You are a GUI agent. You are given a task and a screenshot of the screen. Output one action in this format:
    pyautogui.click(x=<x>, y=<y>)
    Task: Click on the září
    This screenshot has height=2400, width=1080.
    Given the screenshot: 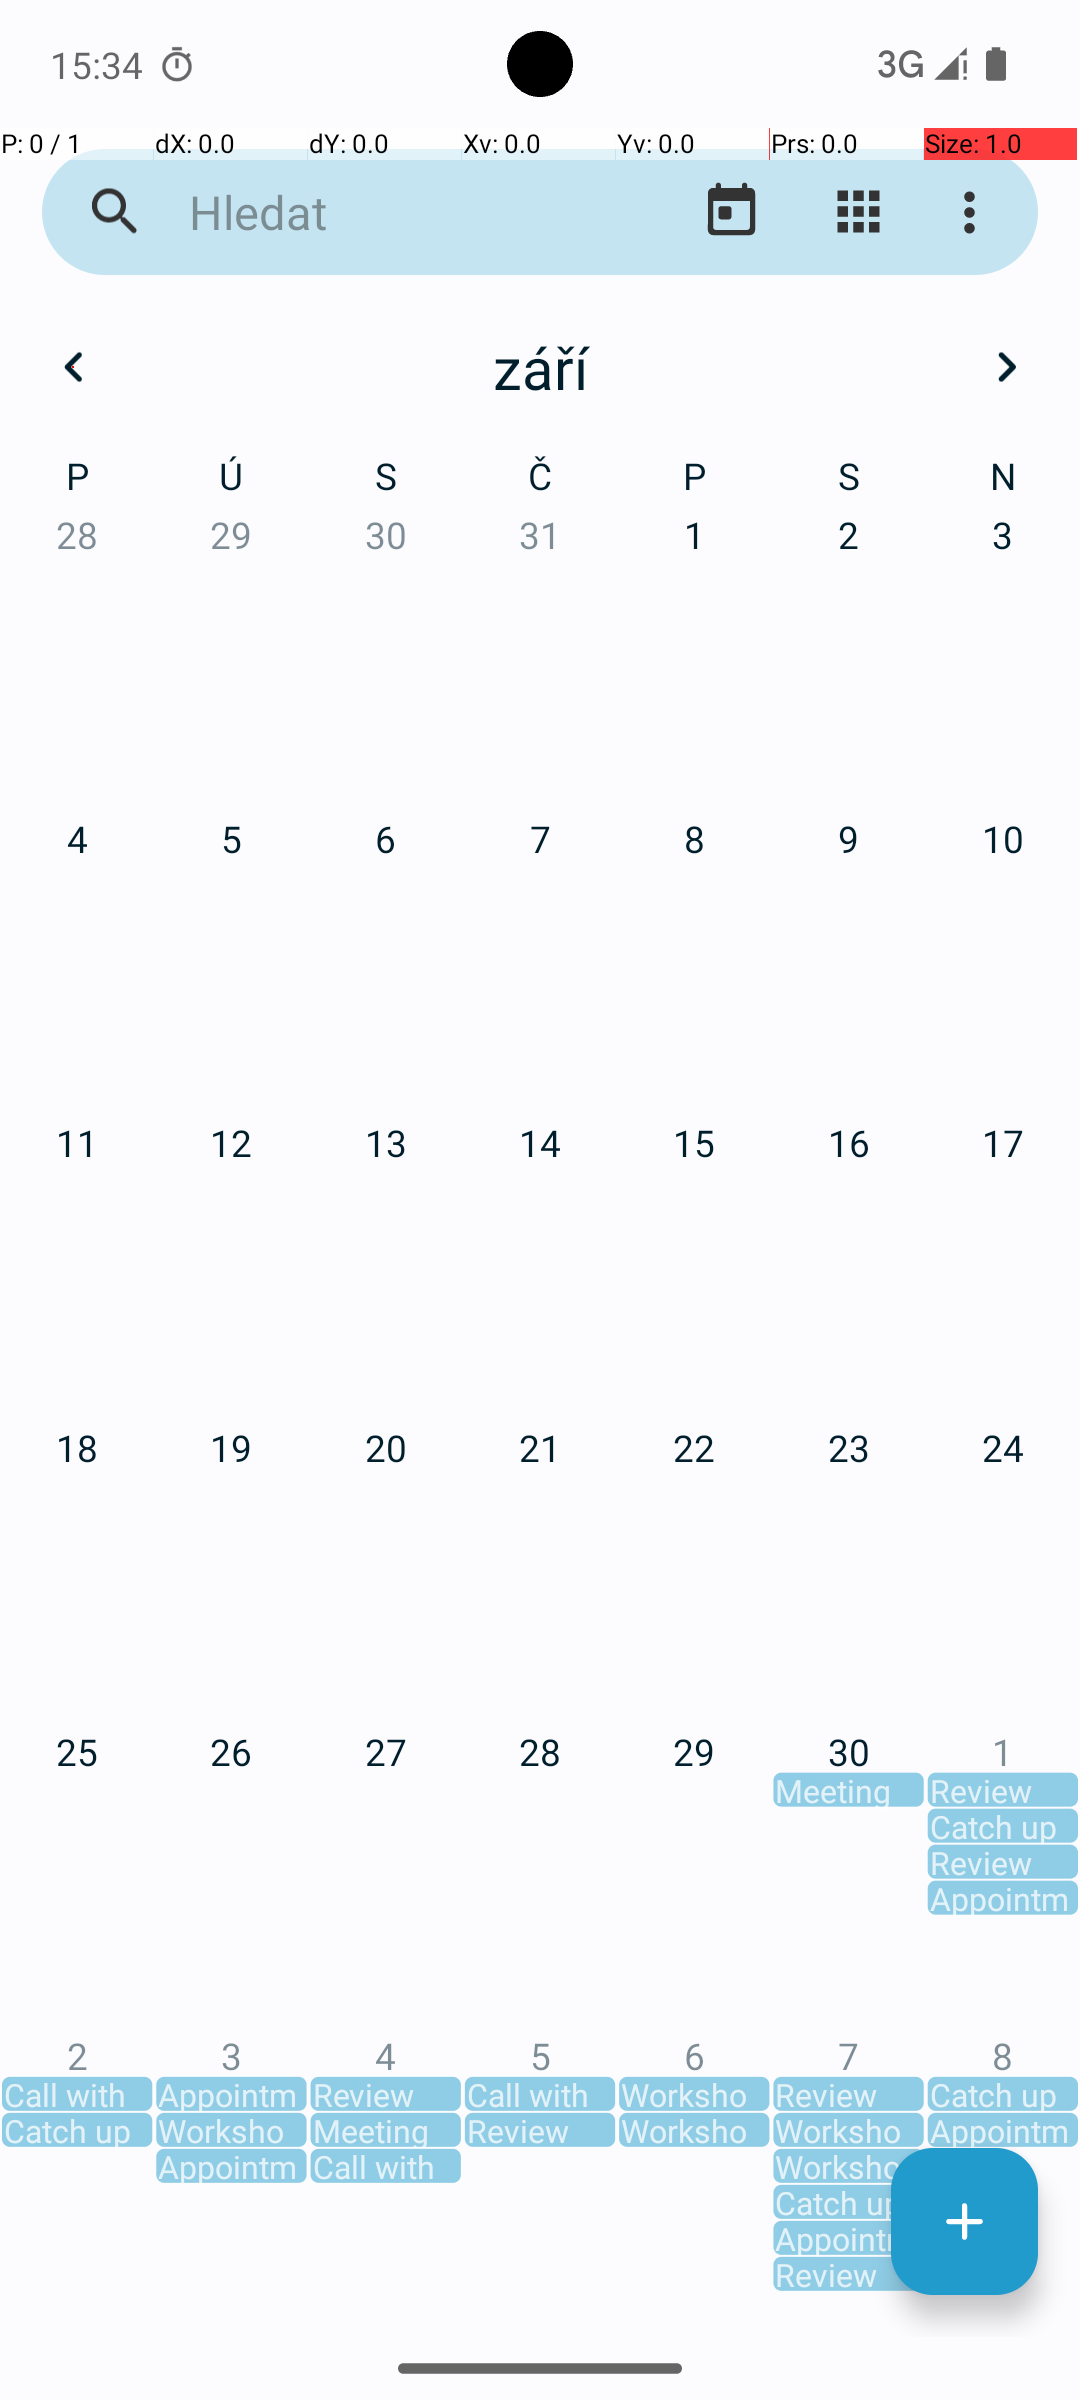 What is the action you would take?
    pyautogui.click(x=540, y=367)
    